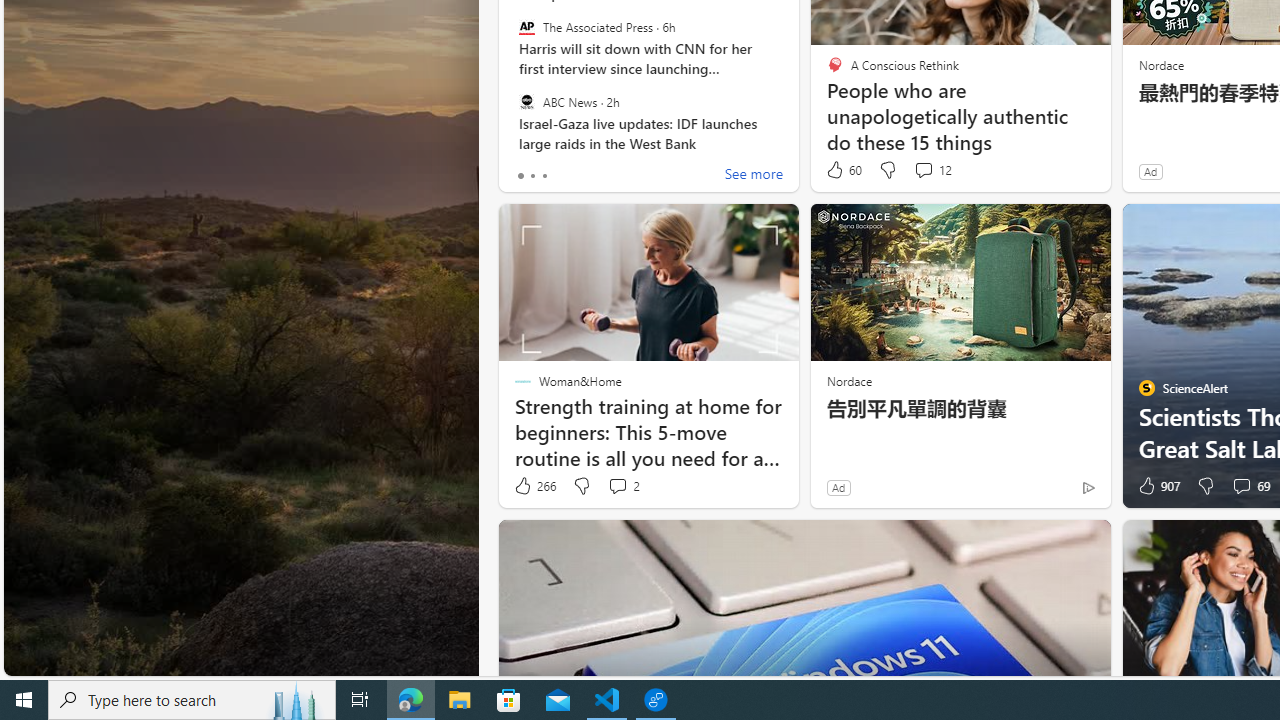  I want to click on View comments 12 Comment, so click(932, 170).